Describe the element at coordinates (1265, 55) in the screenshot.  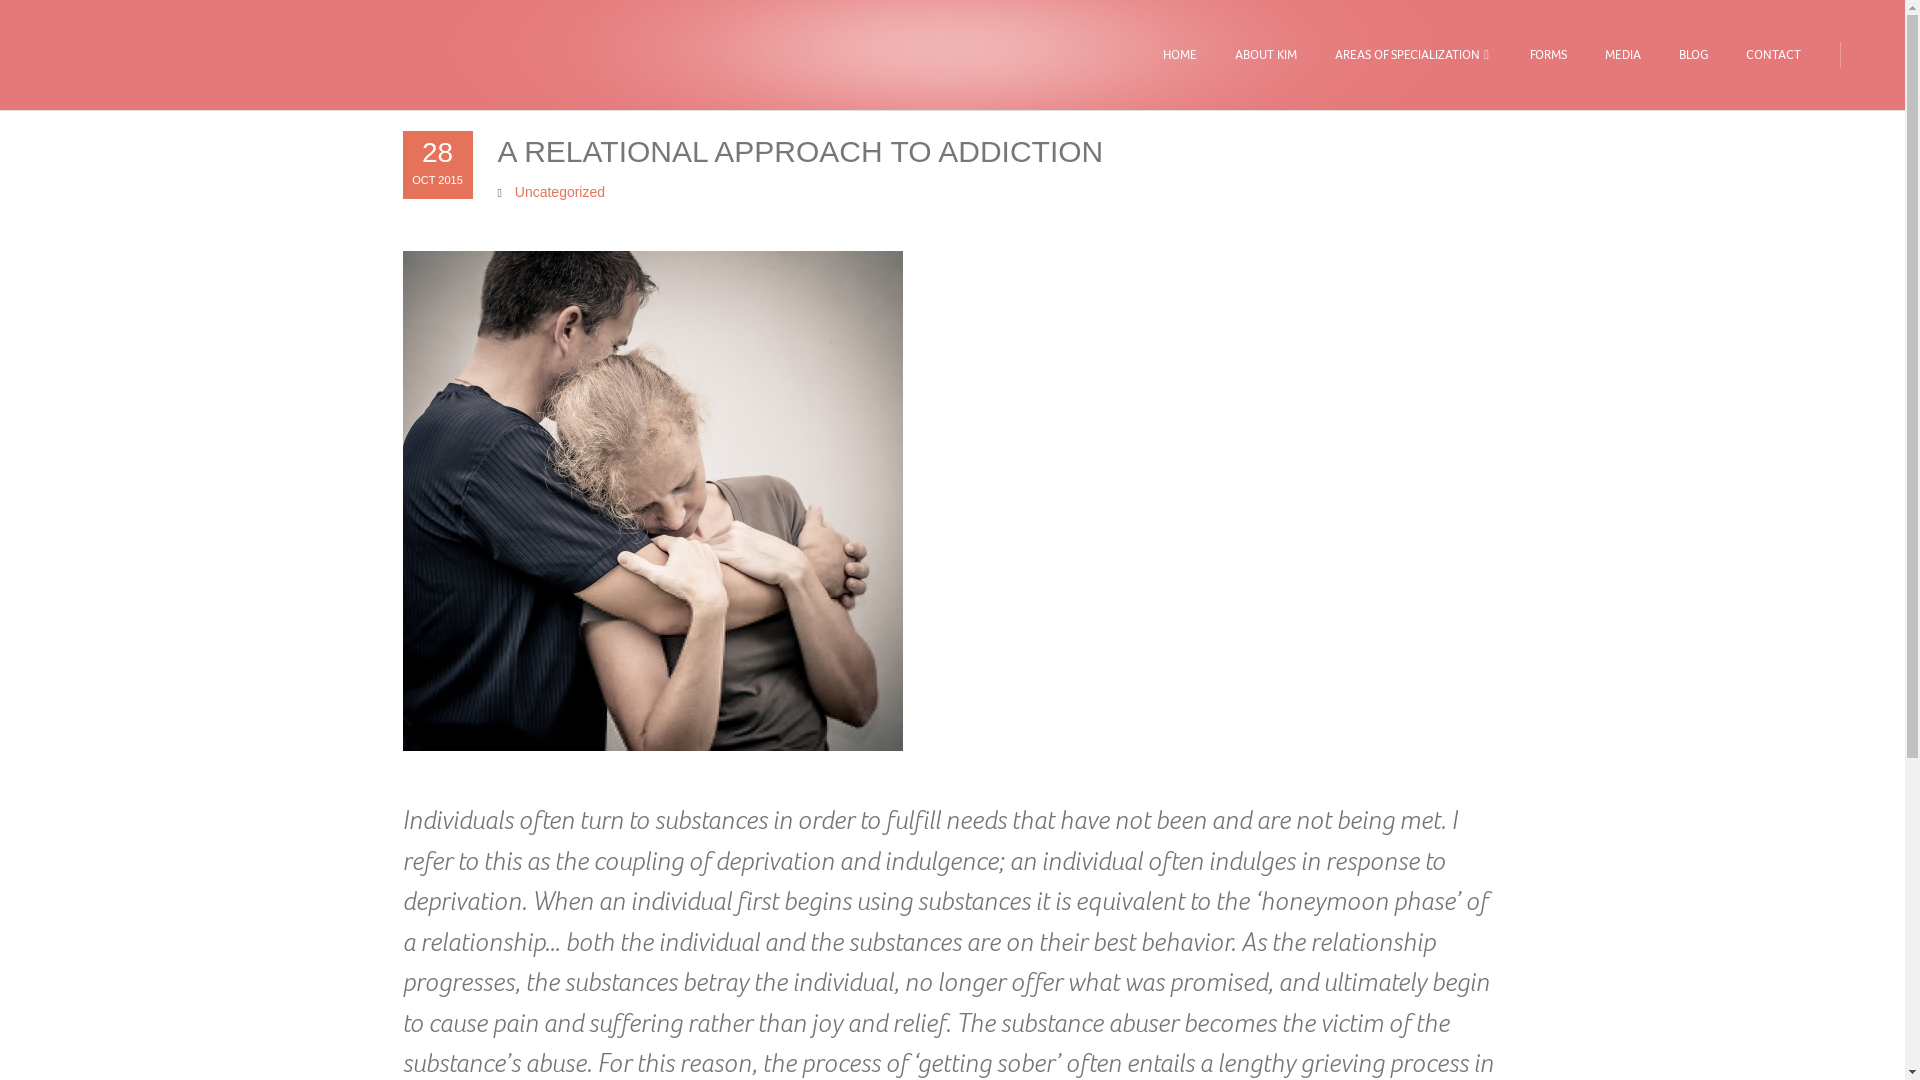
I see `ABOUT KIM` at that location.